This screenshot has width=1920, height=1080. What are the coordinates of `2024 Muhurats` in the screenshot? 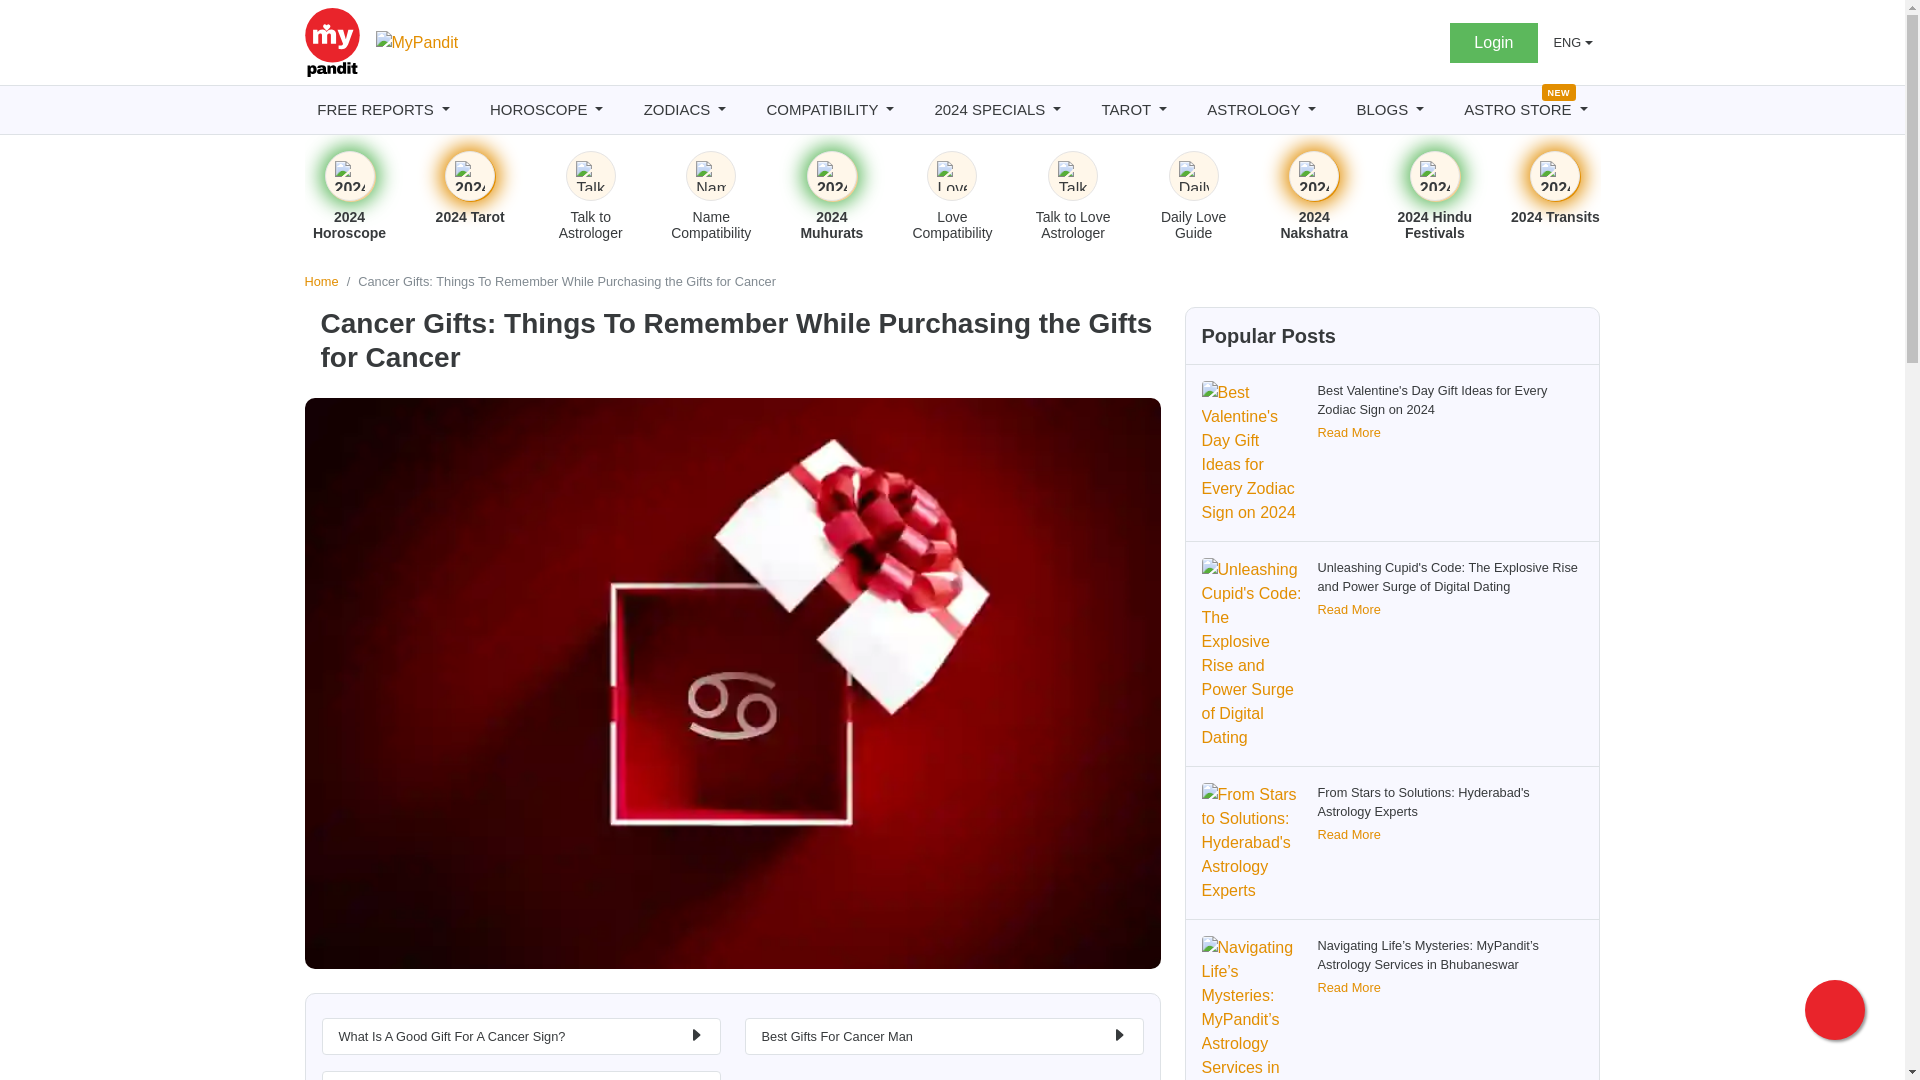 It's located at (832, 176).